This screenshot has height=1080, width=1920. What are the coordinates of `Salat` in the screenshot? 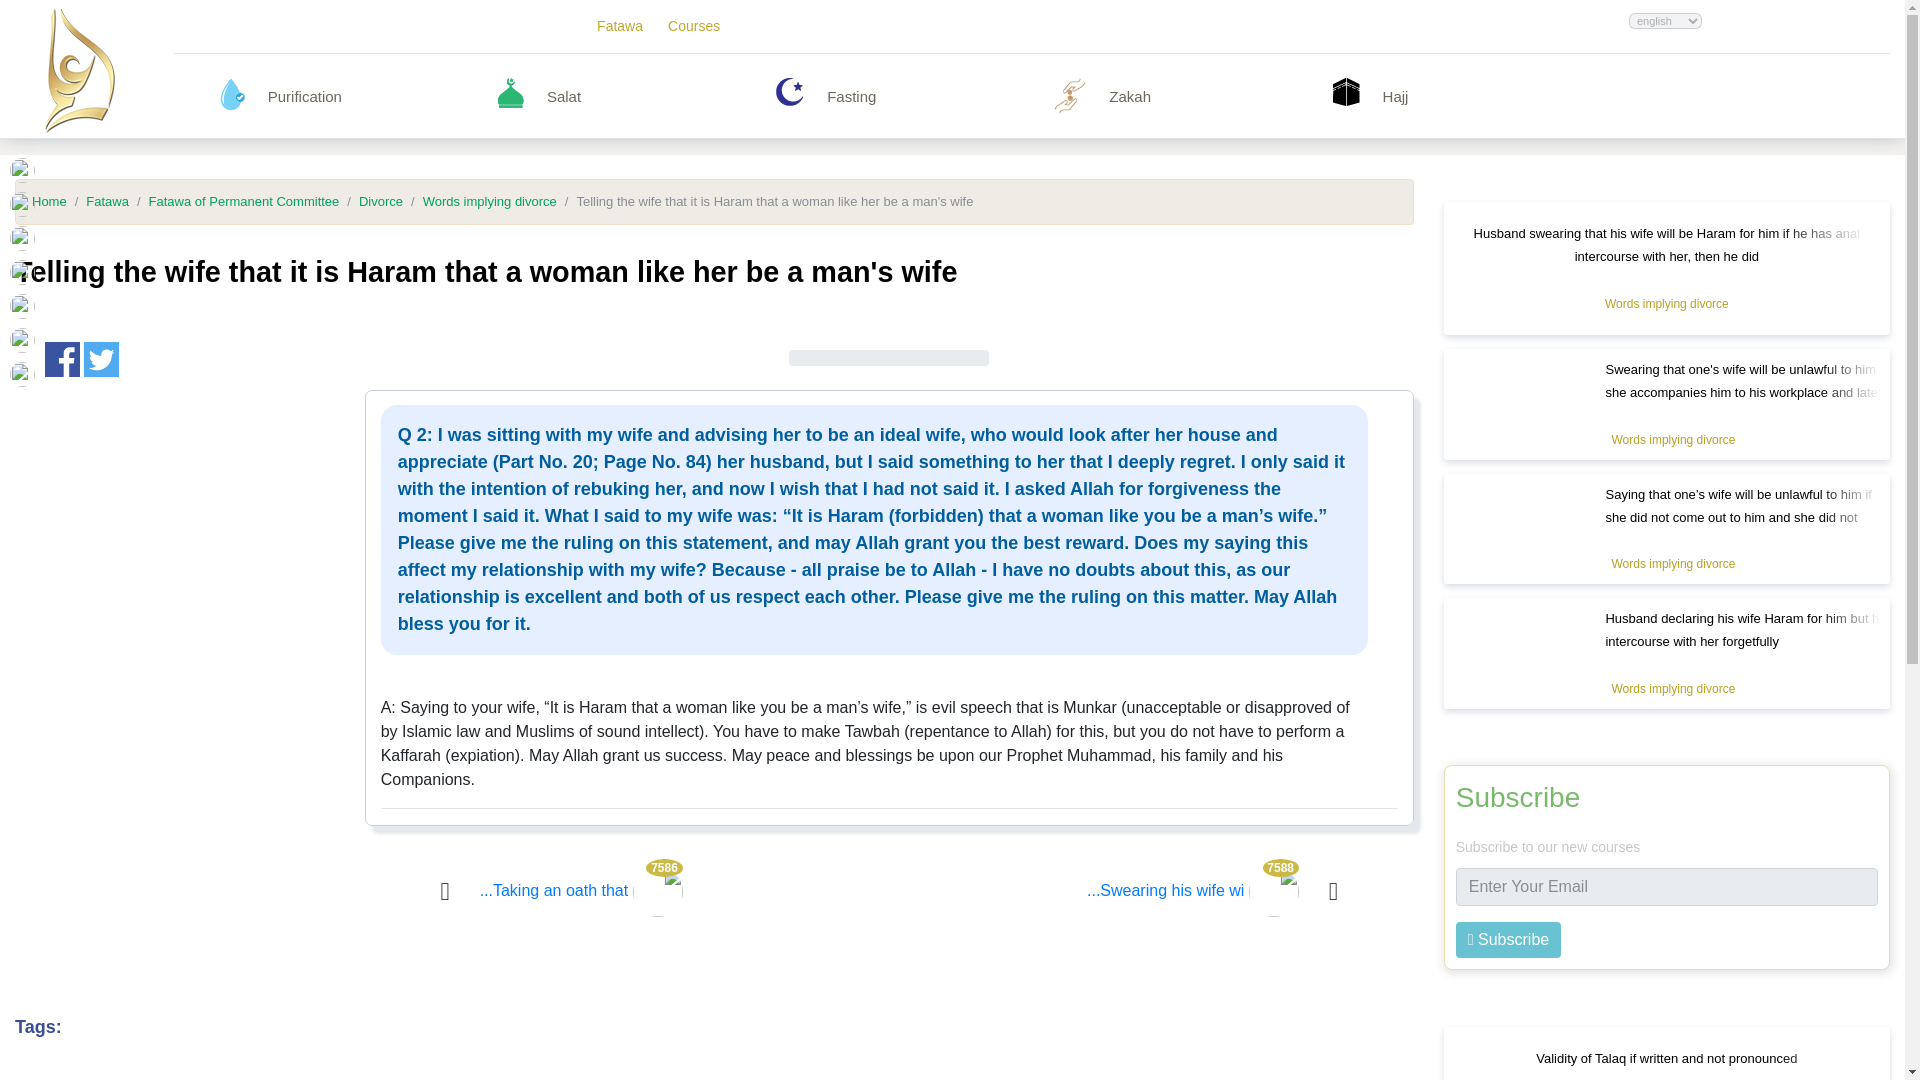 It's located at (652, 96).